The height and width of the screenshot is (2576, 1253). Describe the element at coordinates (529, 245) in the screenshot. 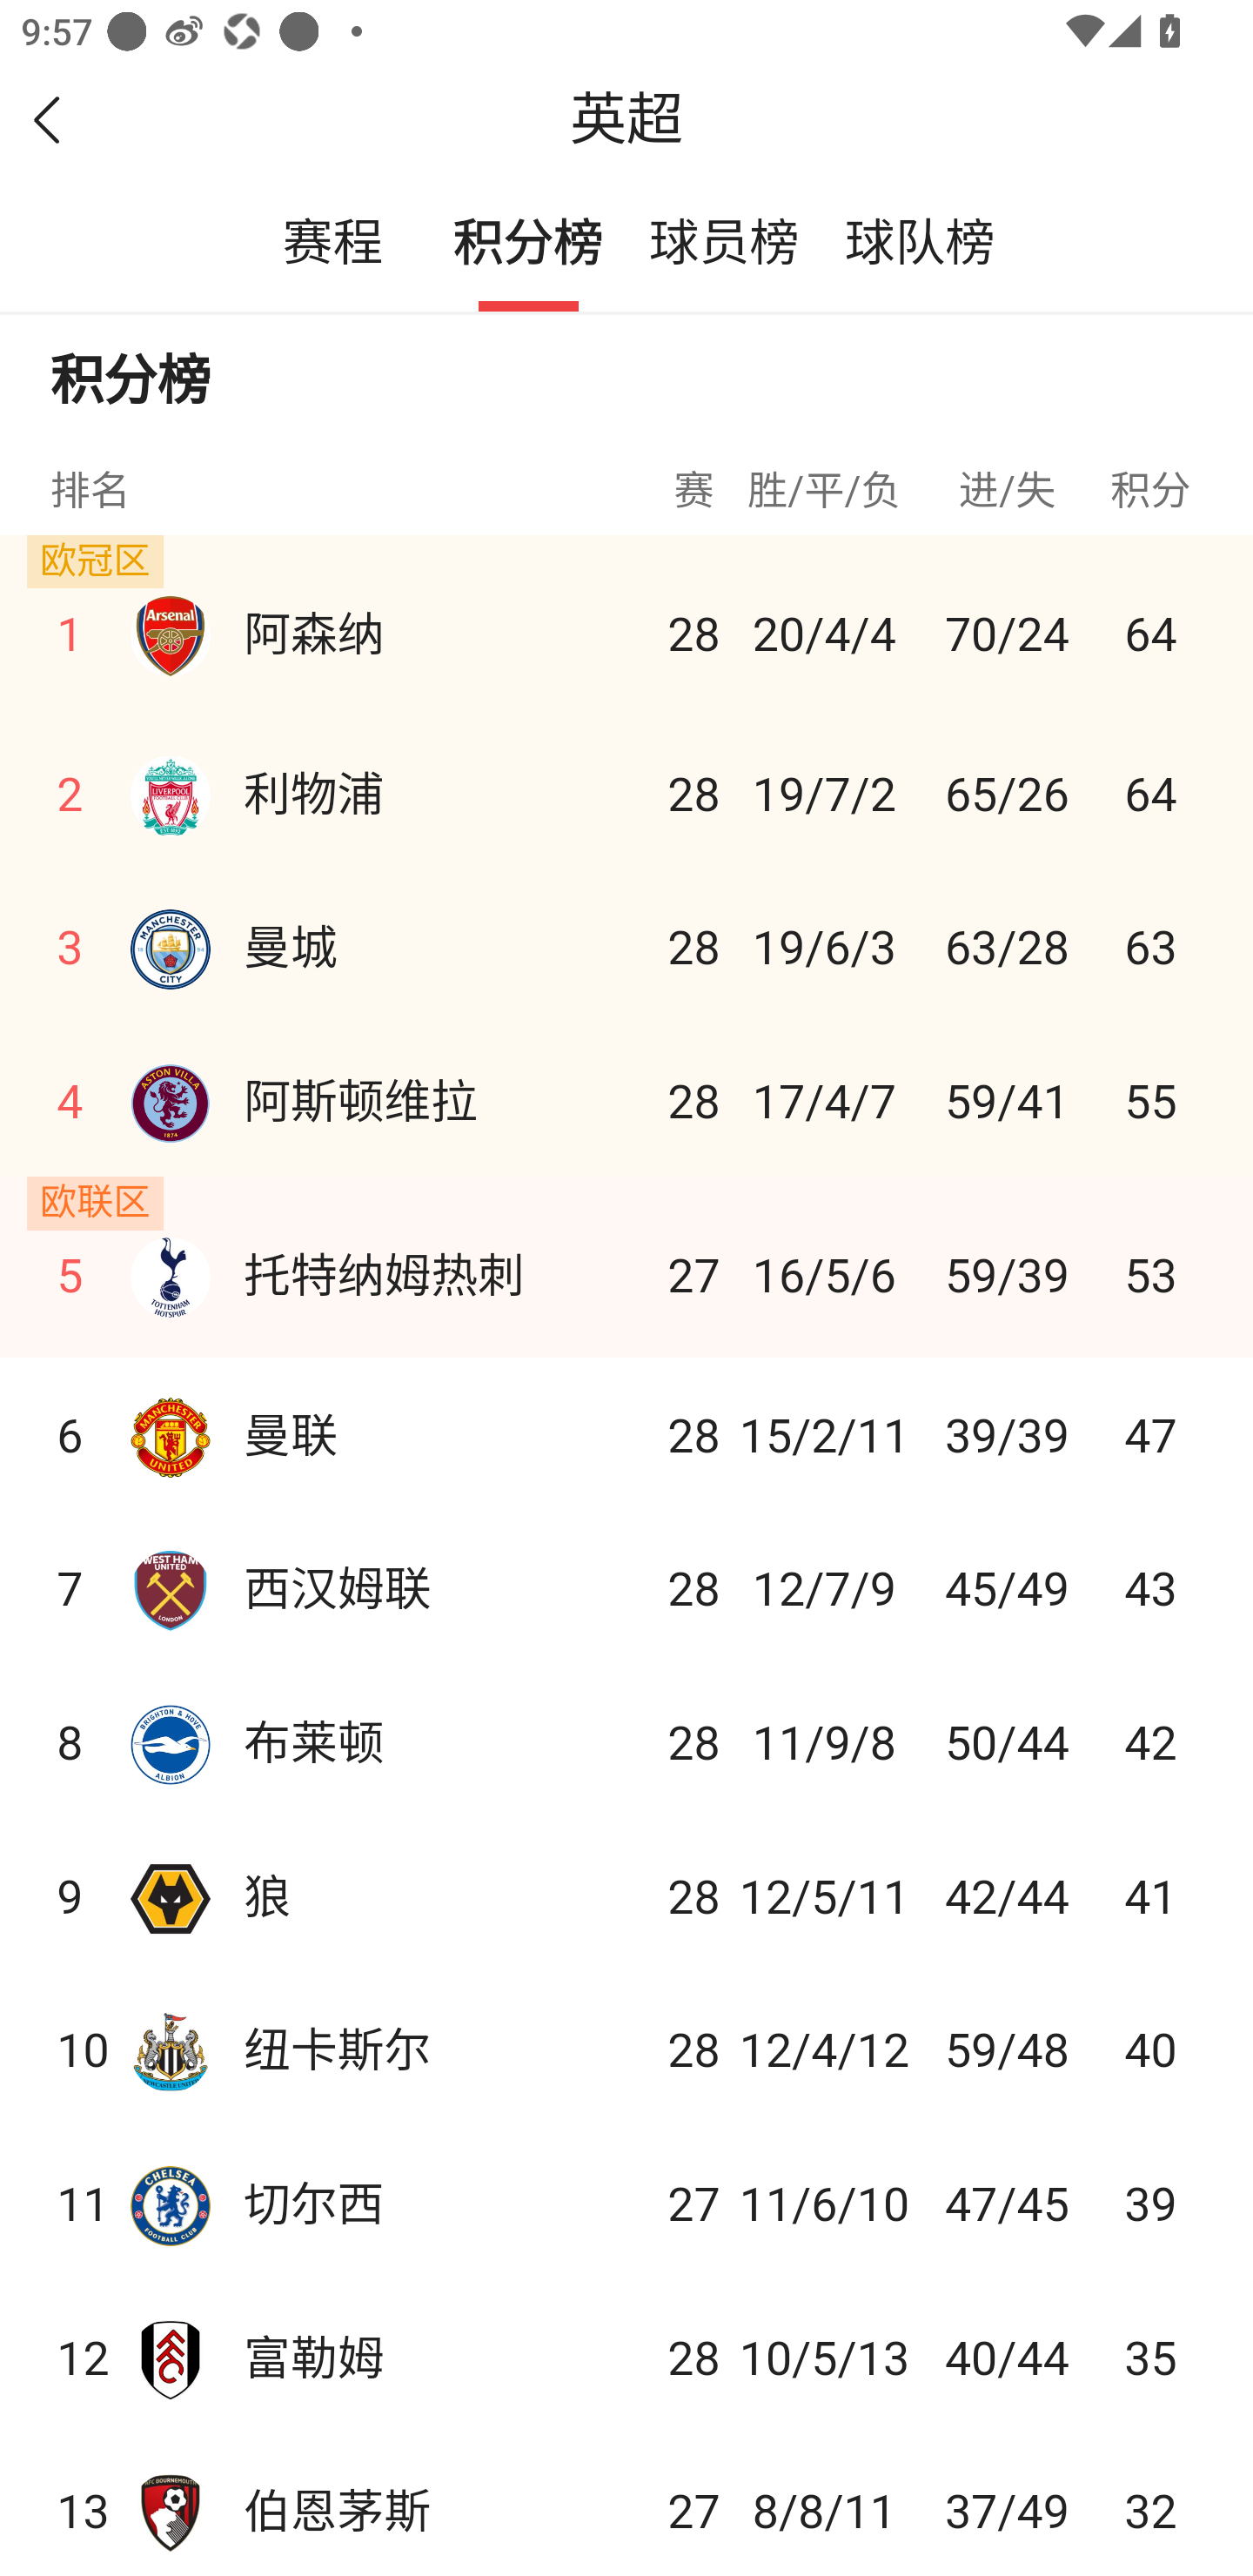

I see `积分榜` at that location.